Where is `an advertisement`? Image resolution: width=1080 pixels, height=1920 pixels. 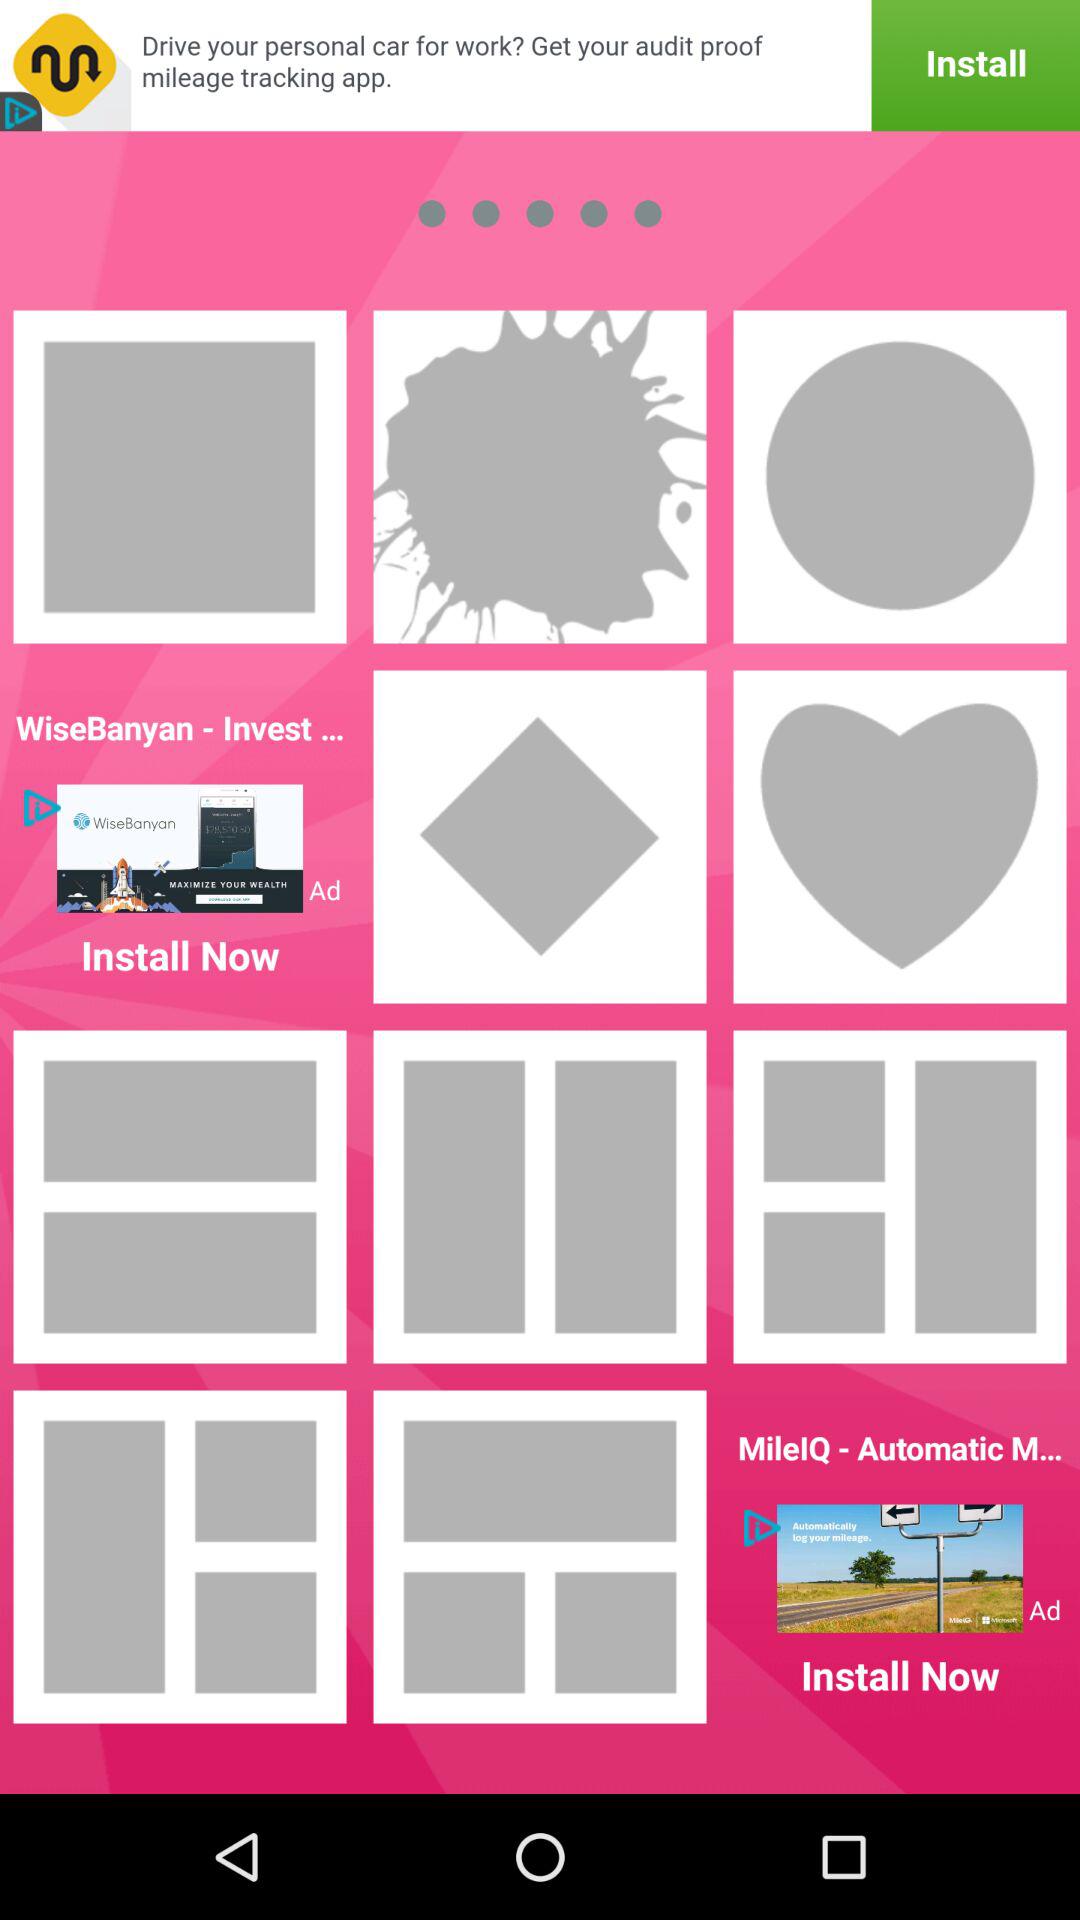 an advertisement is located at coordinates (540, 66).